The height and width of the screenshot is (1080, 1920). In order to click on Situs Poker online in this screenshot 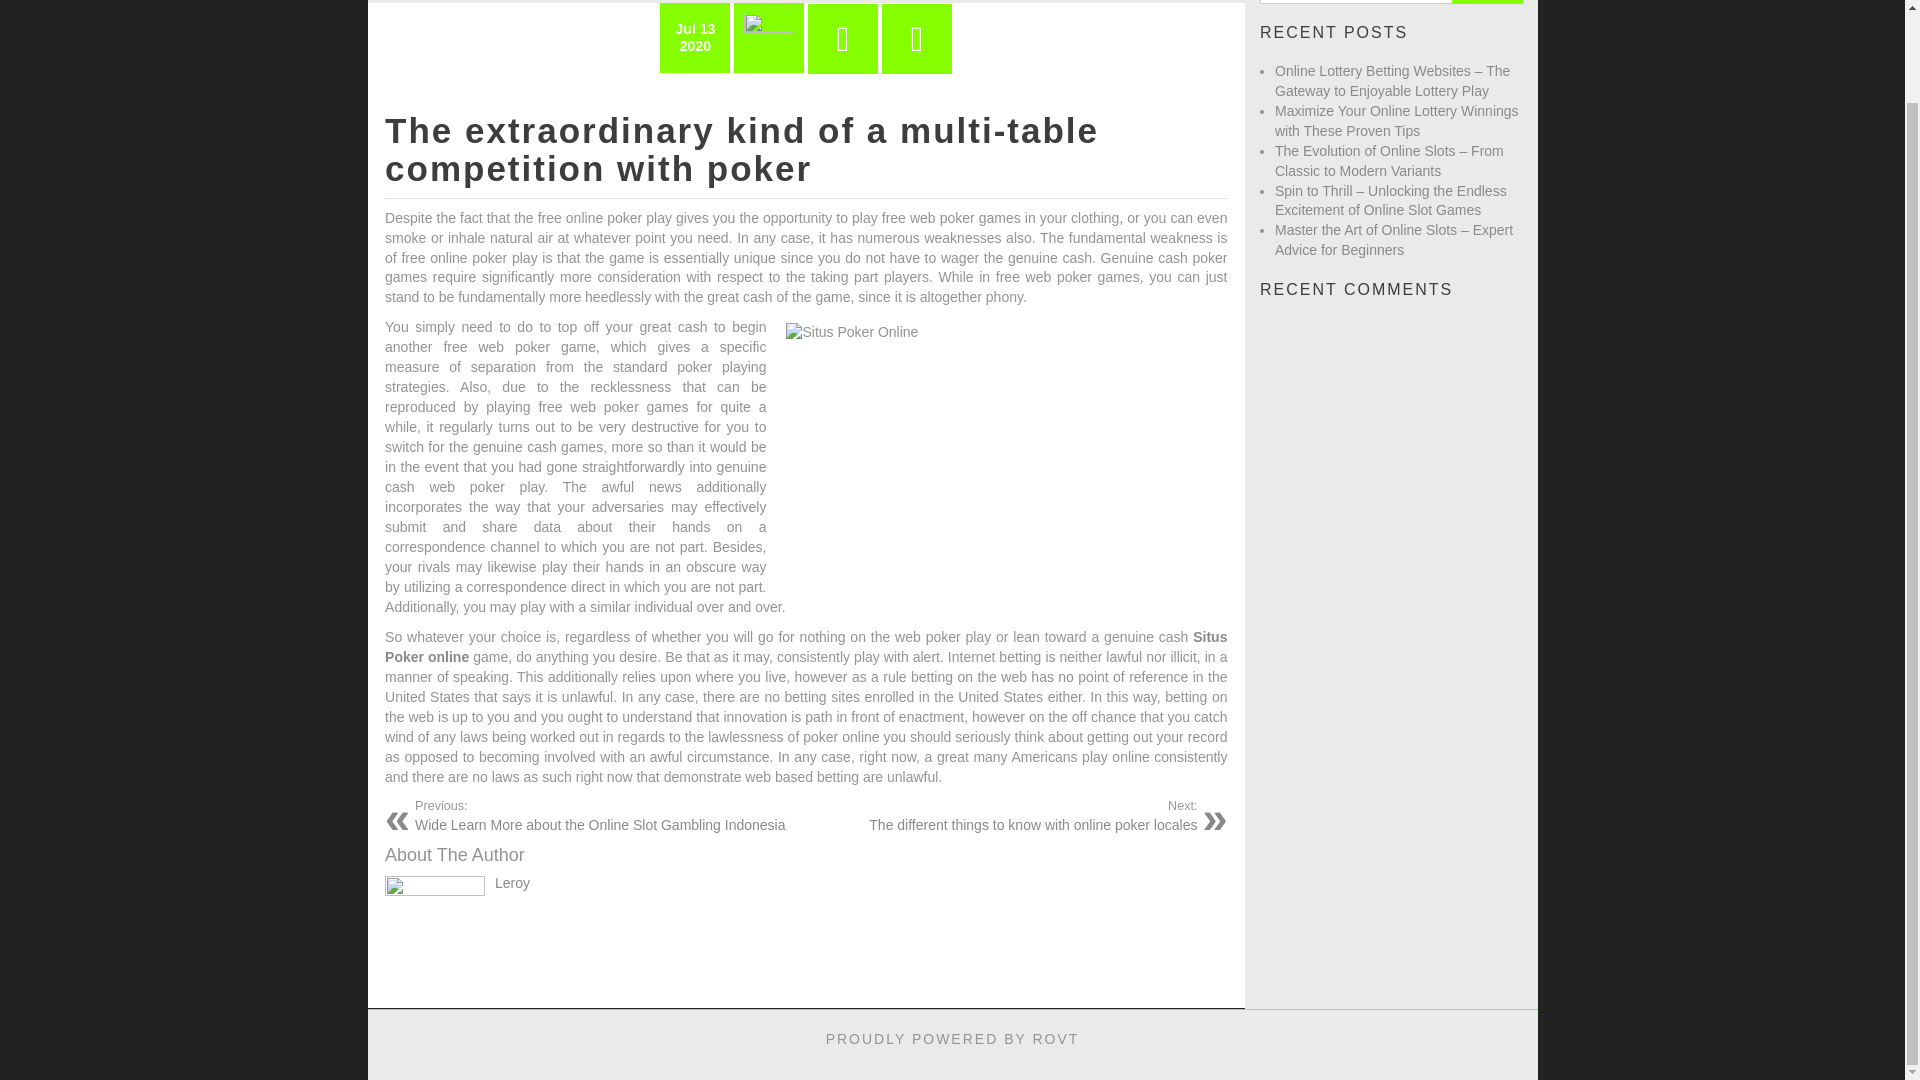, I will do `click(806, 646)`.